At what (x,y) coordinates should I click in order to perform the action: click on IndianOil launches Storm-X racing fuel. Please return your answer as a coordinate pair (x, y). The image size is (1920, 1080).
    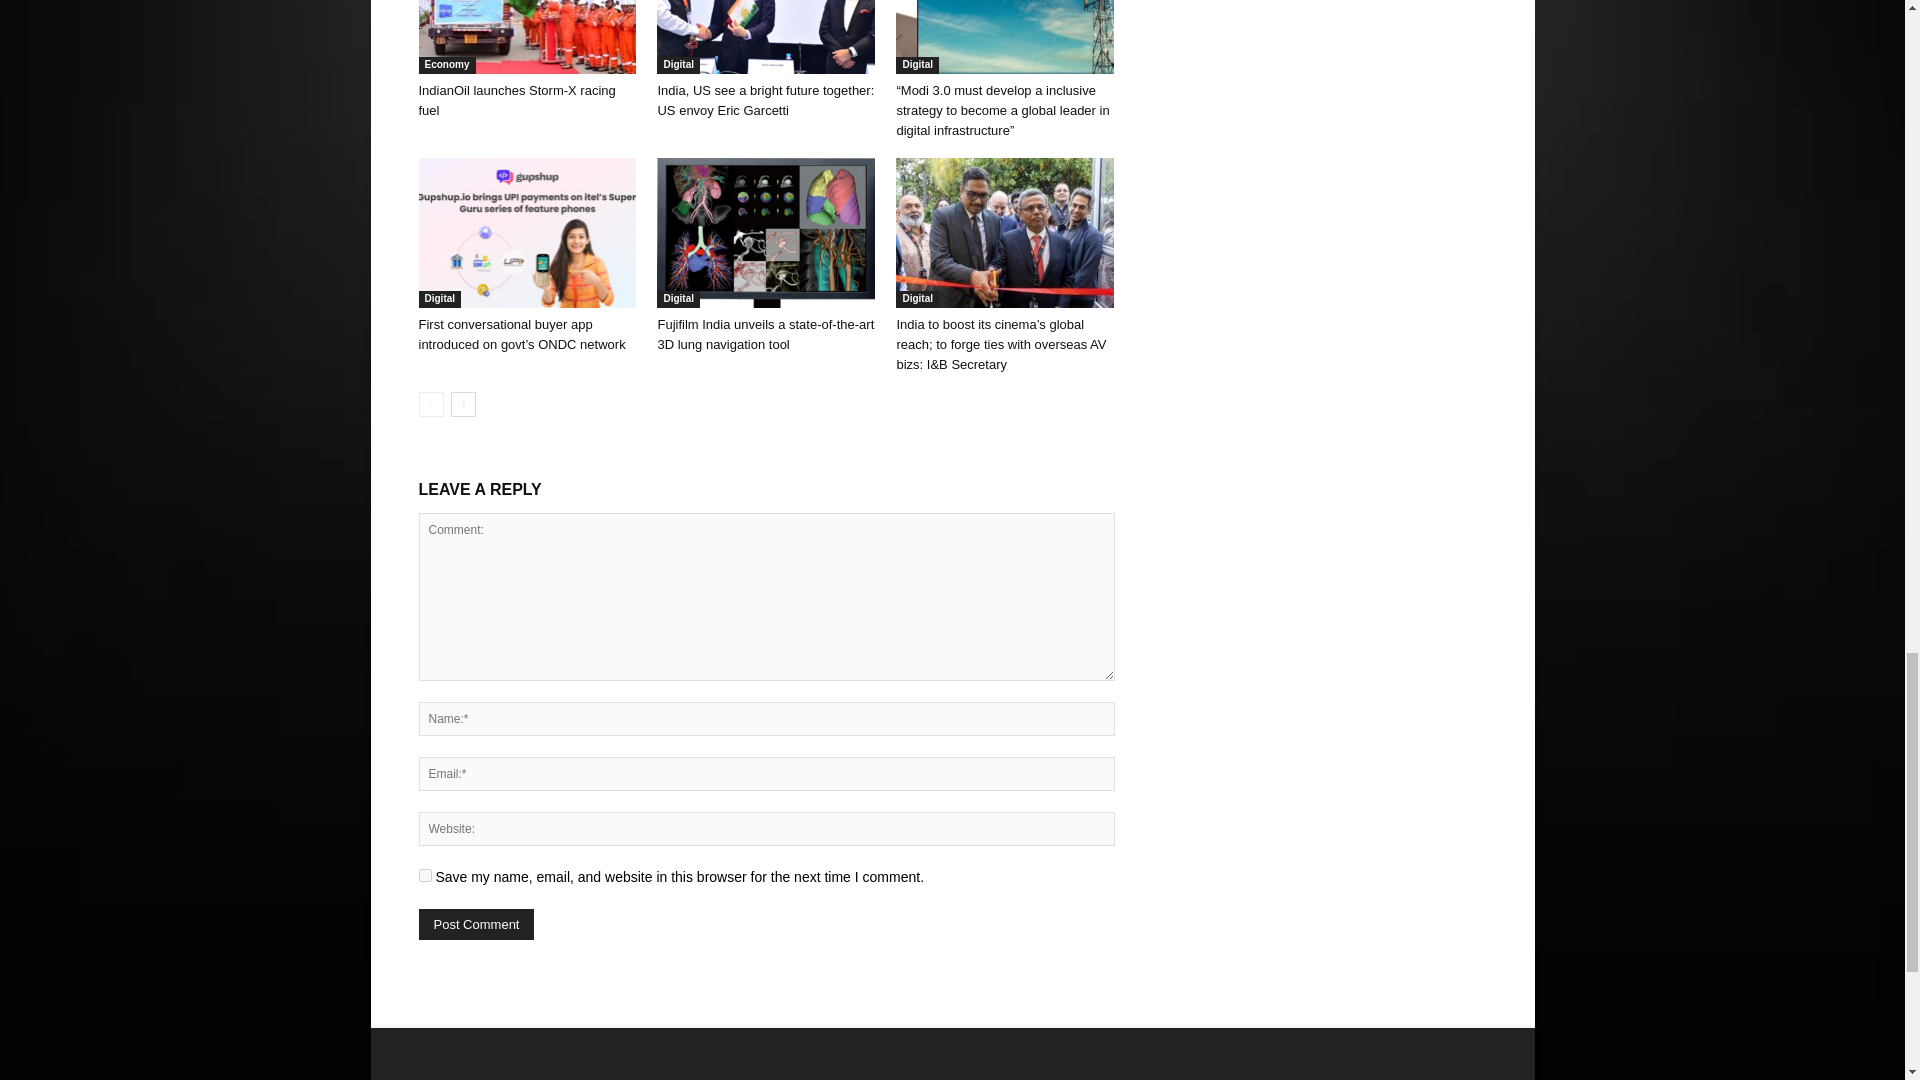
    Looking at the image, I should click on (516, 100).